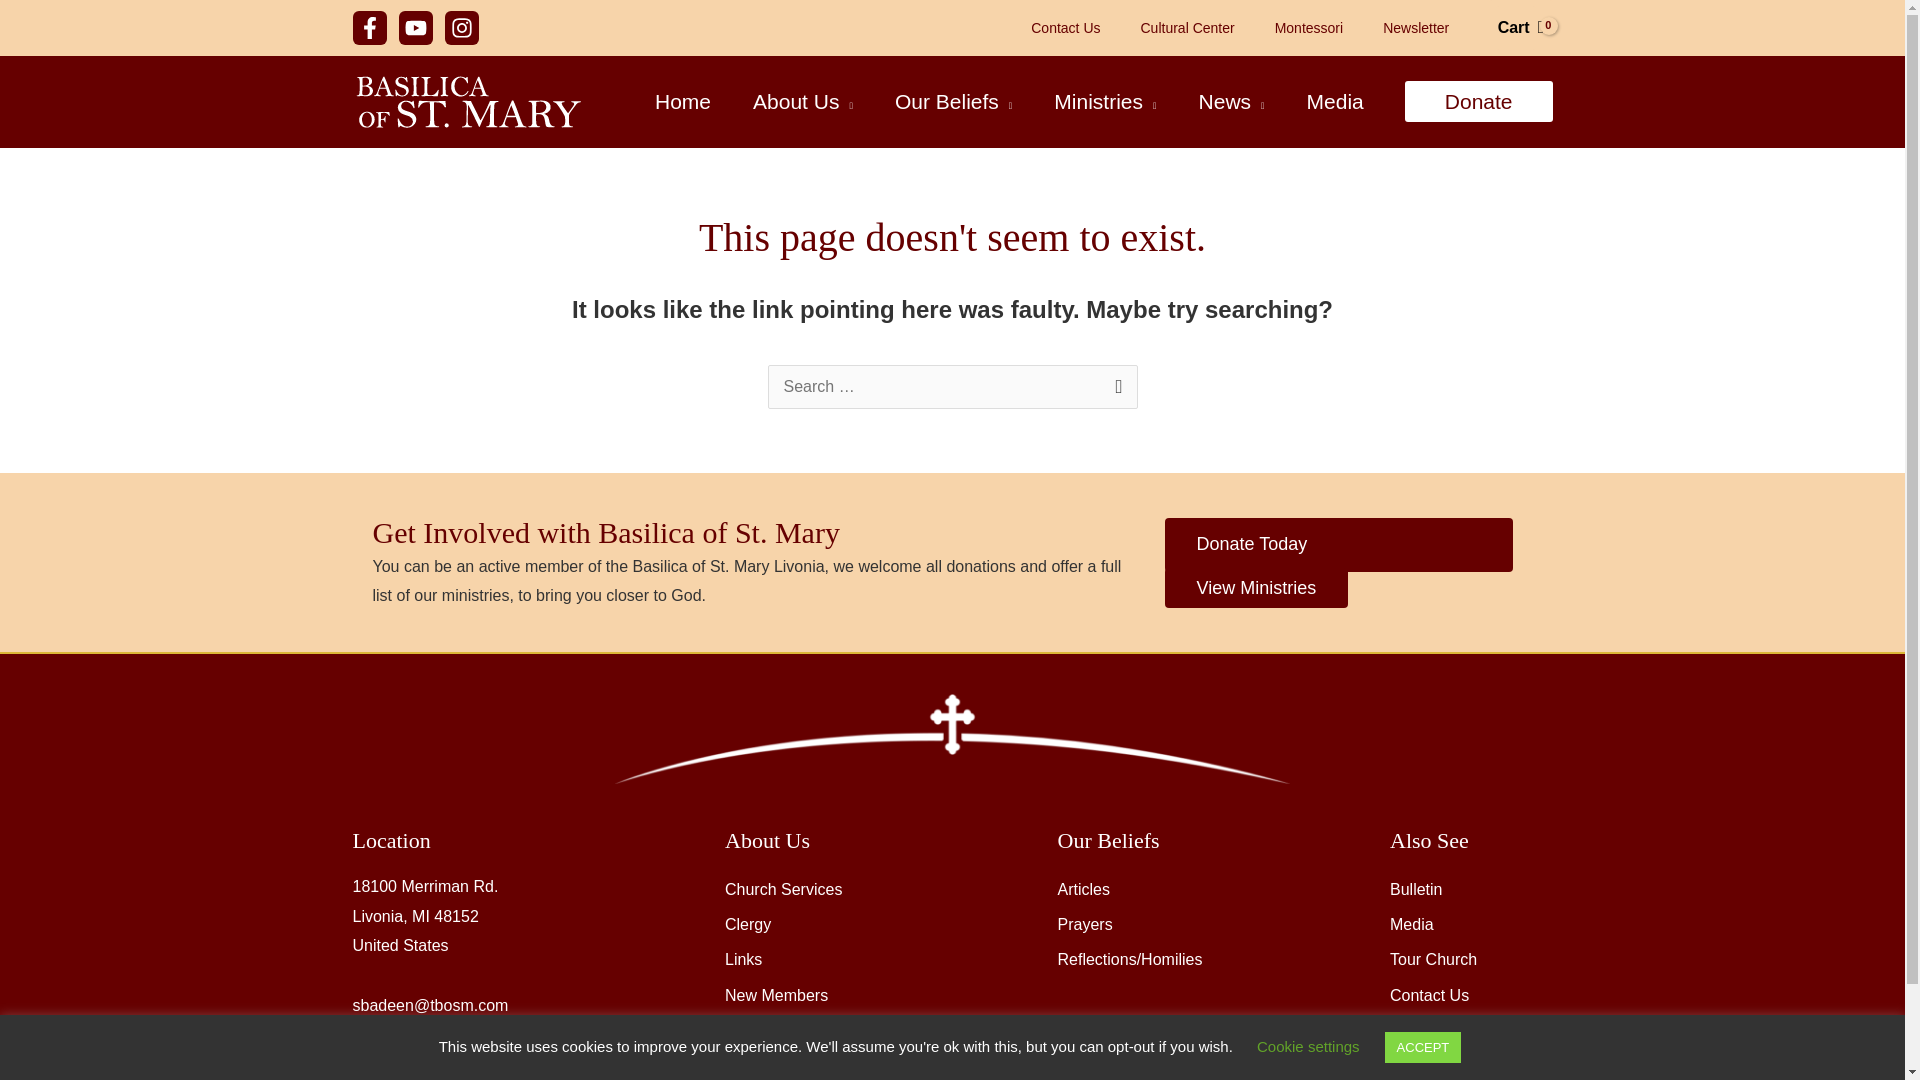 Image resolution: width=1920 pixels, height=1080 pixels. I want to click on Search, so click(1114, 387).